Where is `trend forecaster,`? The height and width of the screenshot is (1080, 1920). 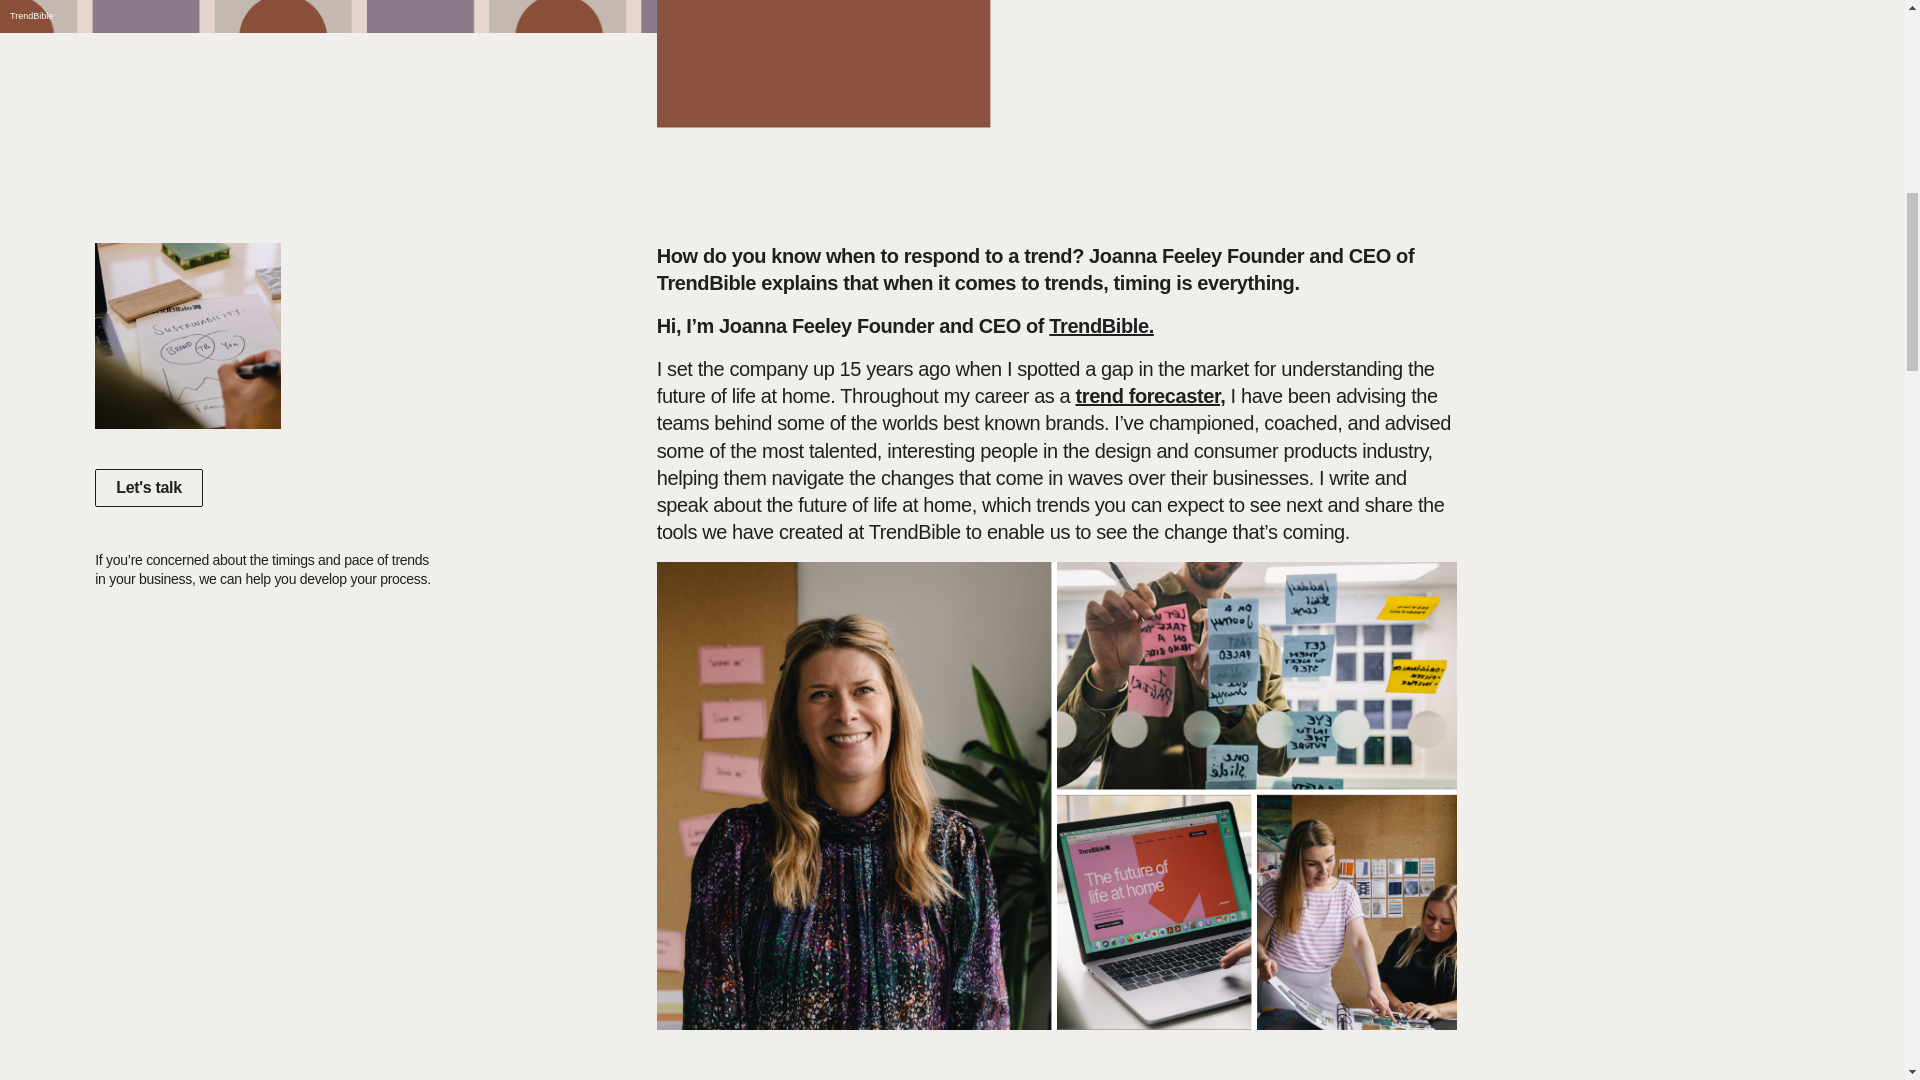
trend forecaster, is located at coordinates (1150, 396).